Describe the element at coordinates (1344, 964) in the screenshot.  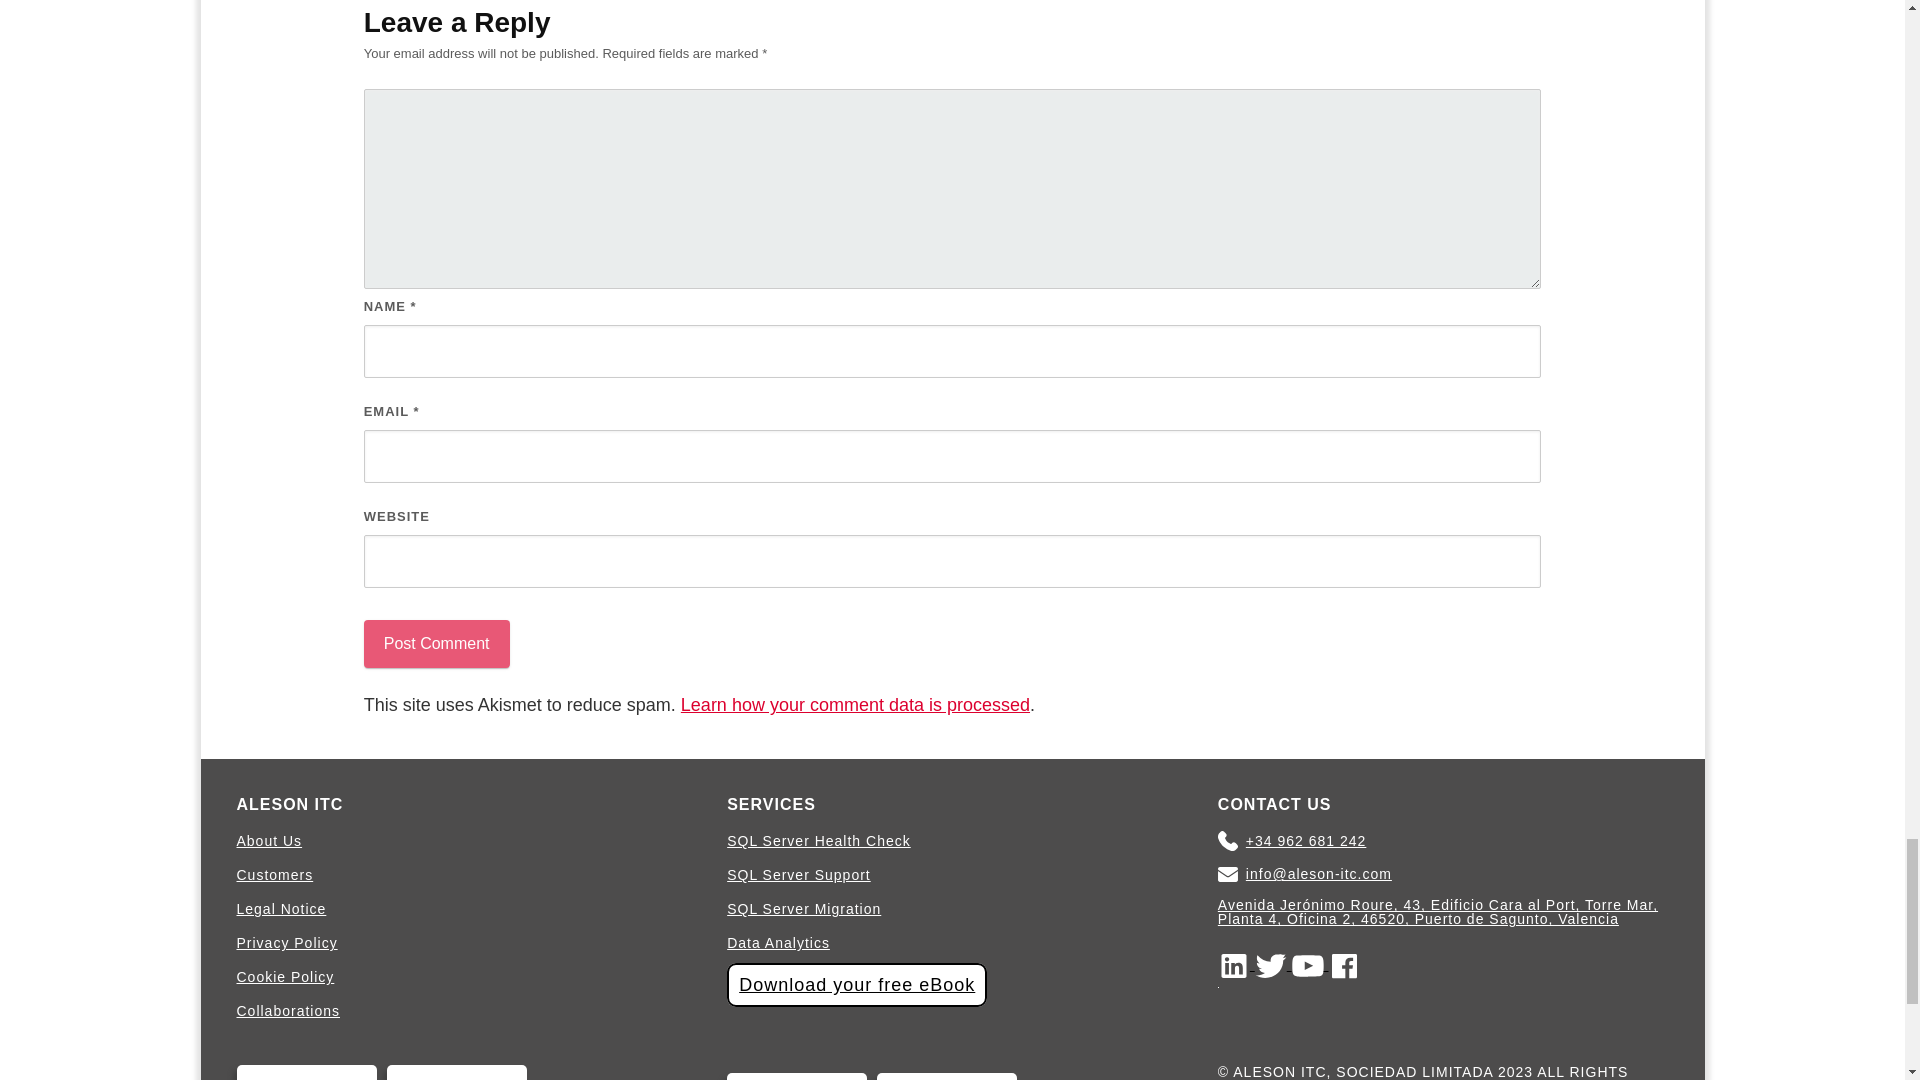
I see `facebook` at that location.